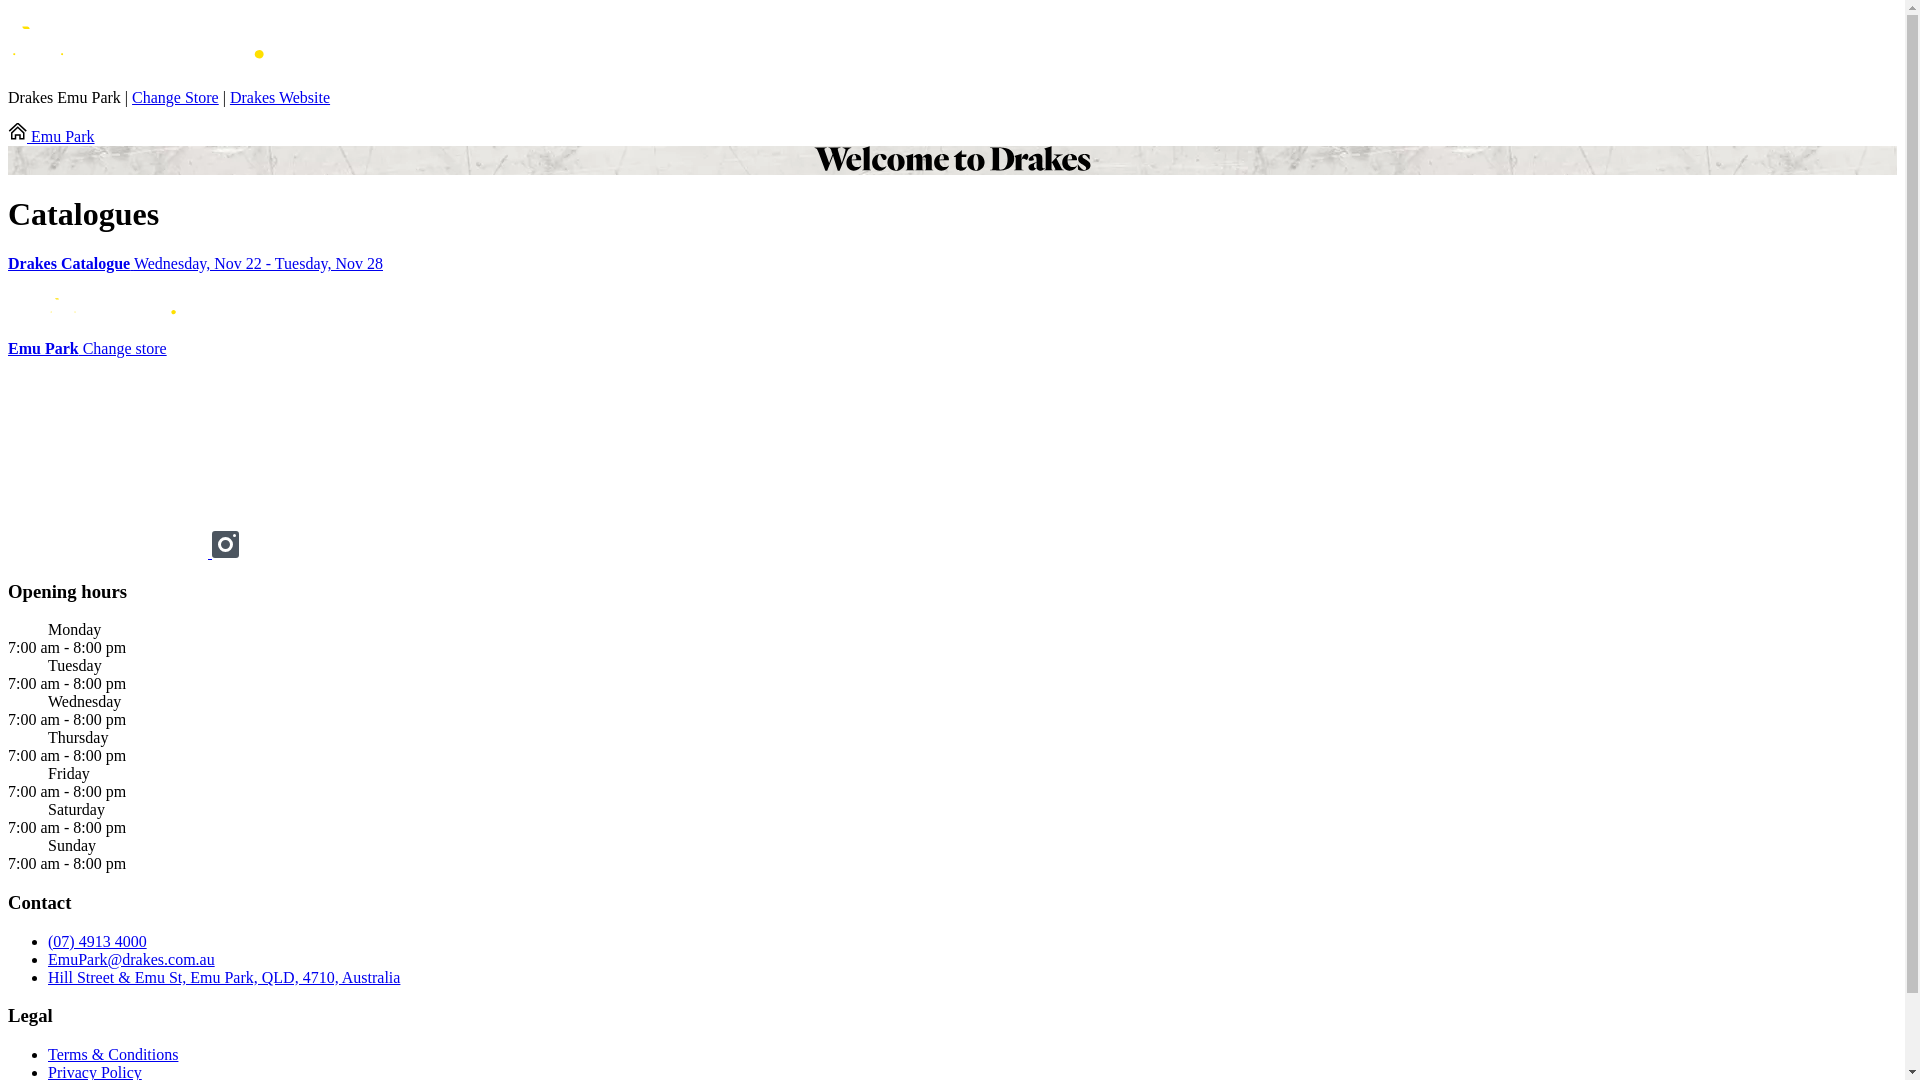  What do you see at coordinates (52, 136) in the screenshot?
I see `Emu Park` at bounding box center [52, 136].